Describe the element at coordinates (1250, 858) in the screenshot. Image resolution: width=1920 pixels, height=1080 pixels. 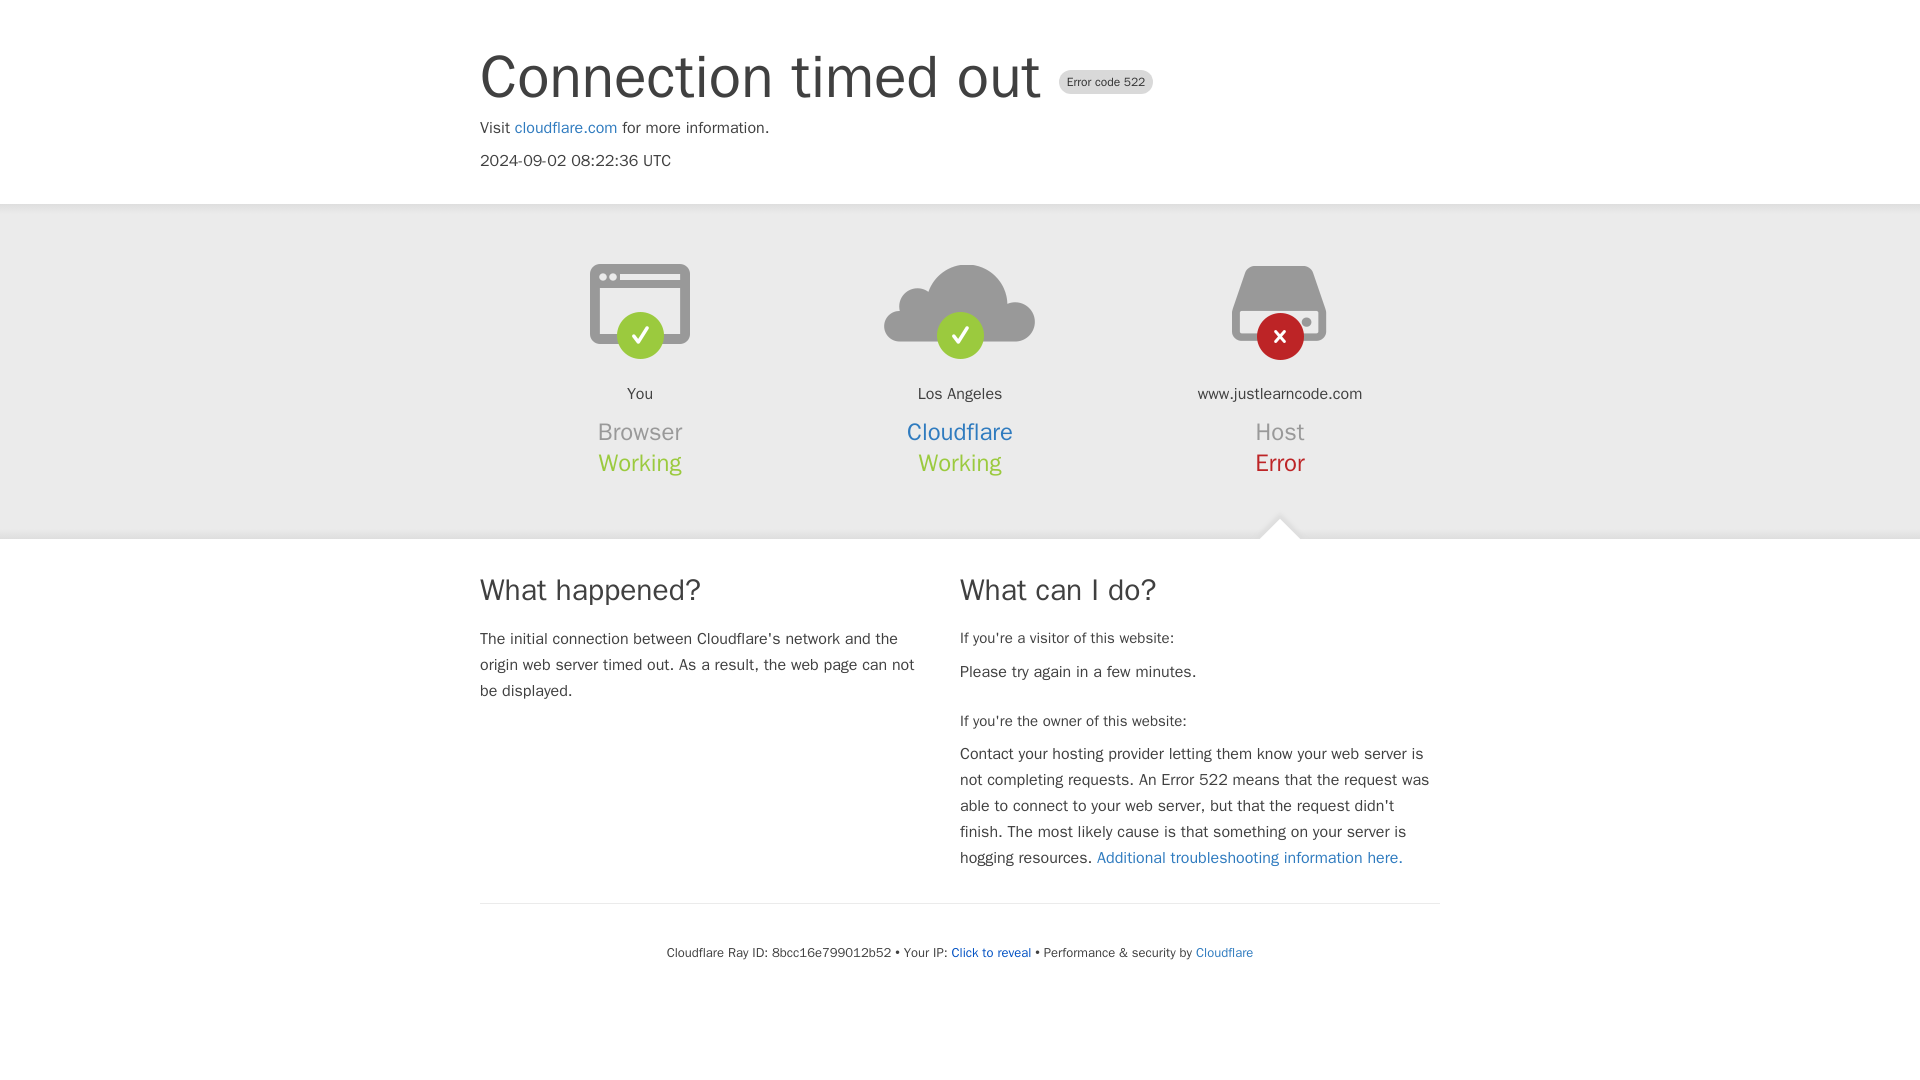
I see `Additional troubleshooting information here.` at that location.